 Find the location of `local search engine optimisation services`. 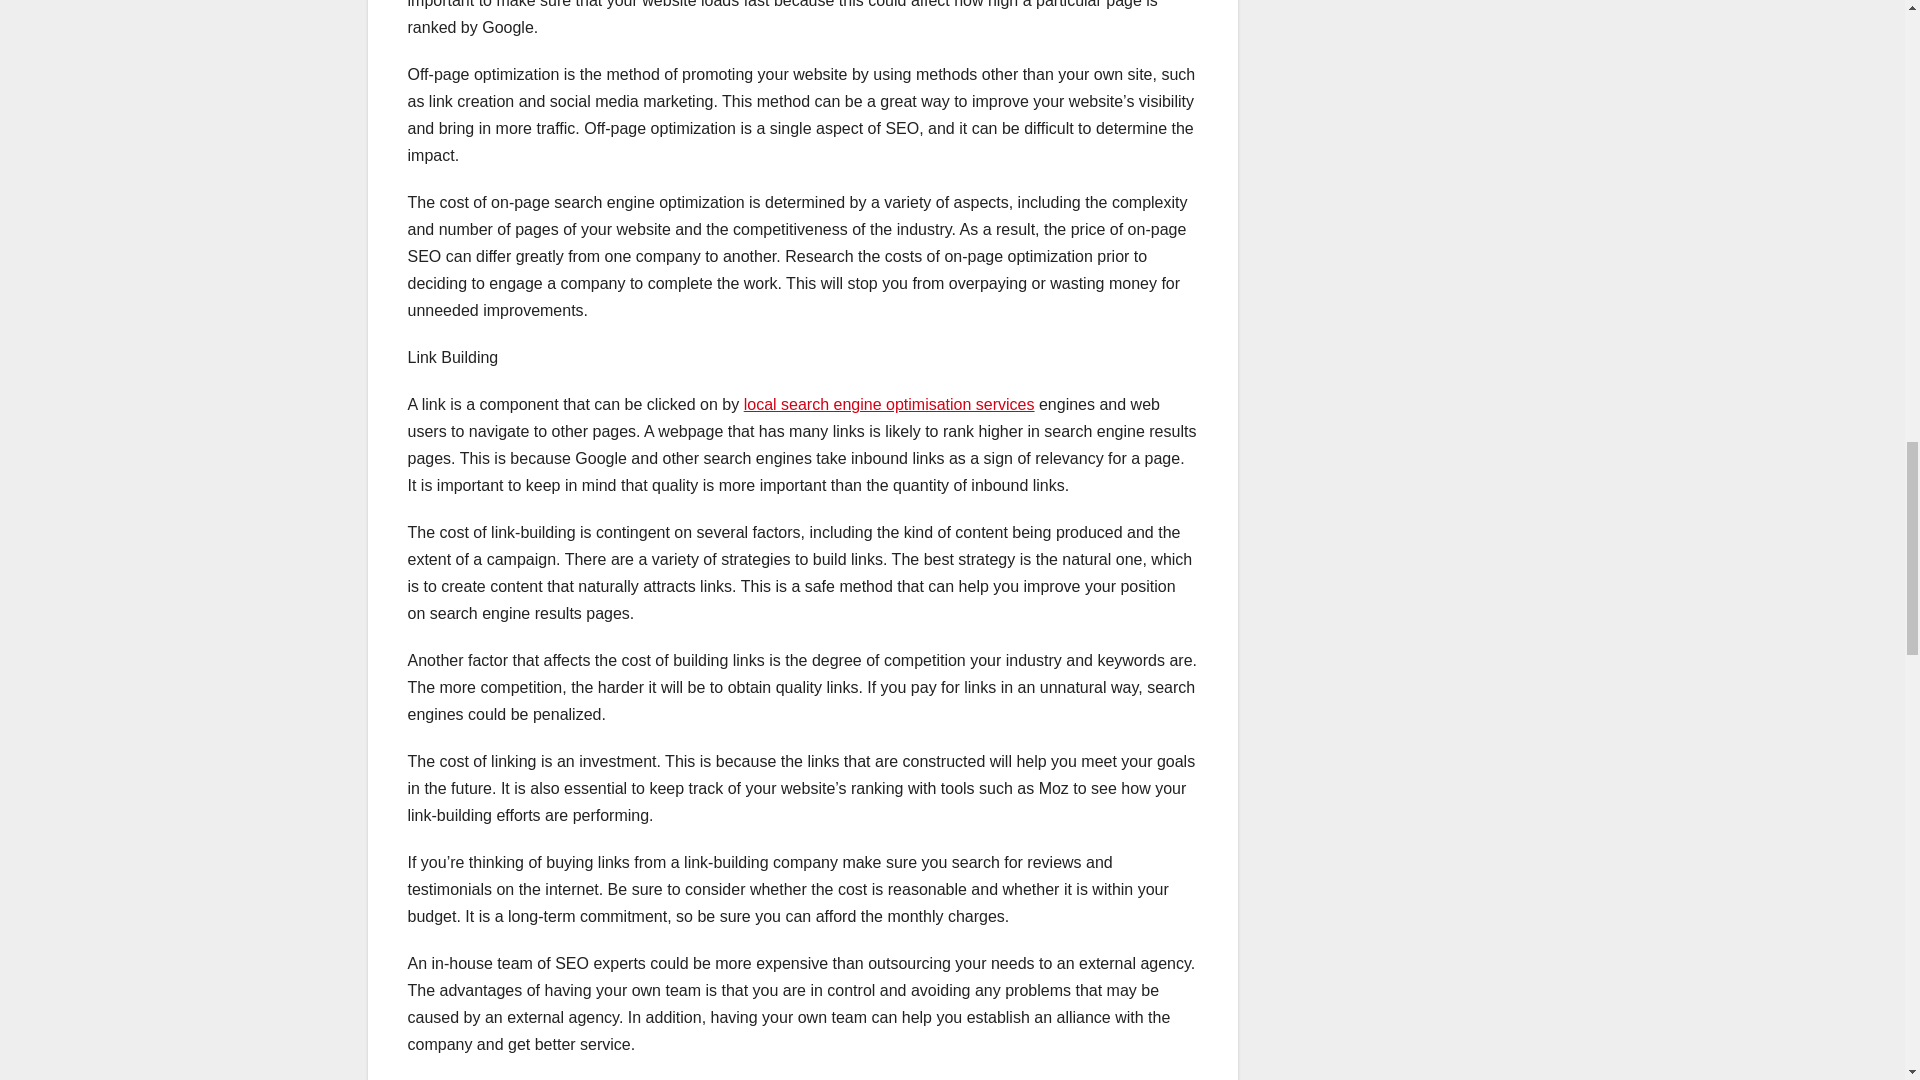

local search engine optimisation services is located at coordinates (889, 404).